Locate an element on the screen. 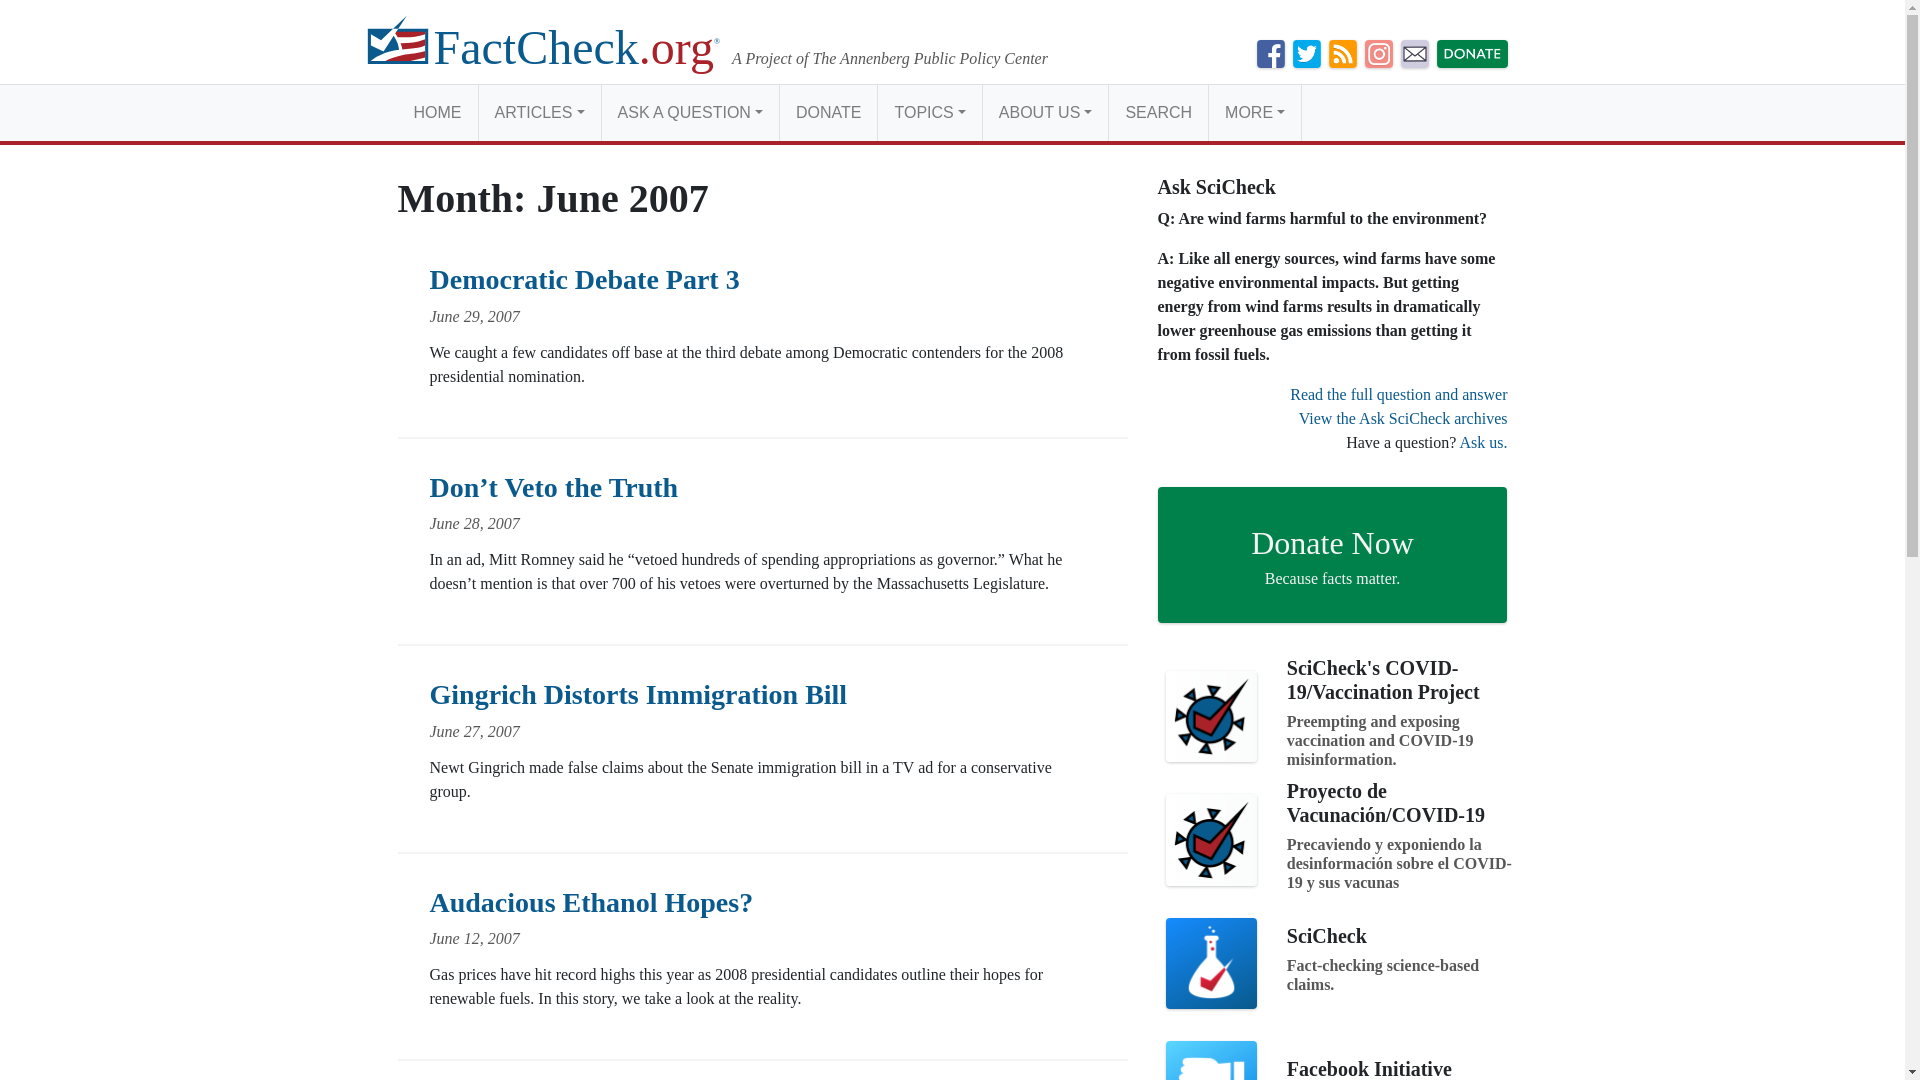 Image resolution: width=1920 pixels, height=1080 pixels. DONATE is located at coordinates (828, 112).